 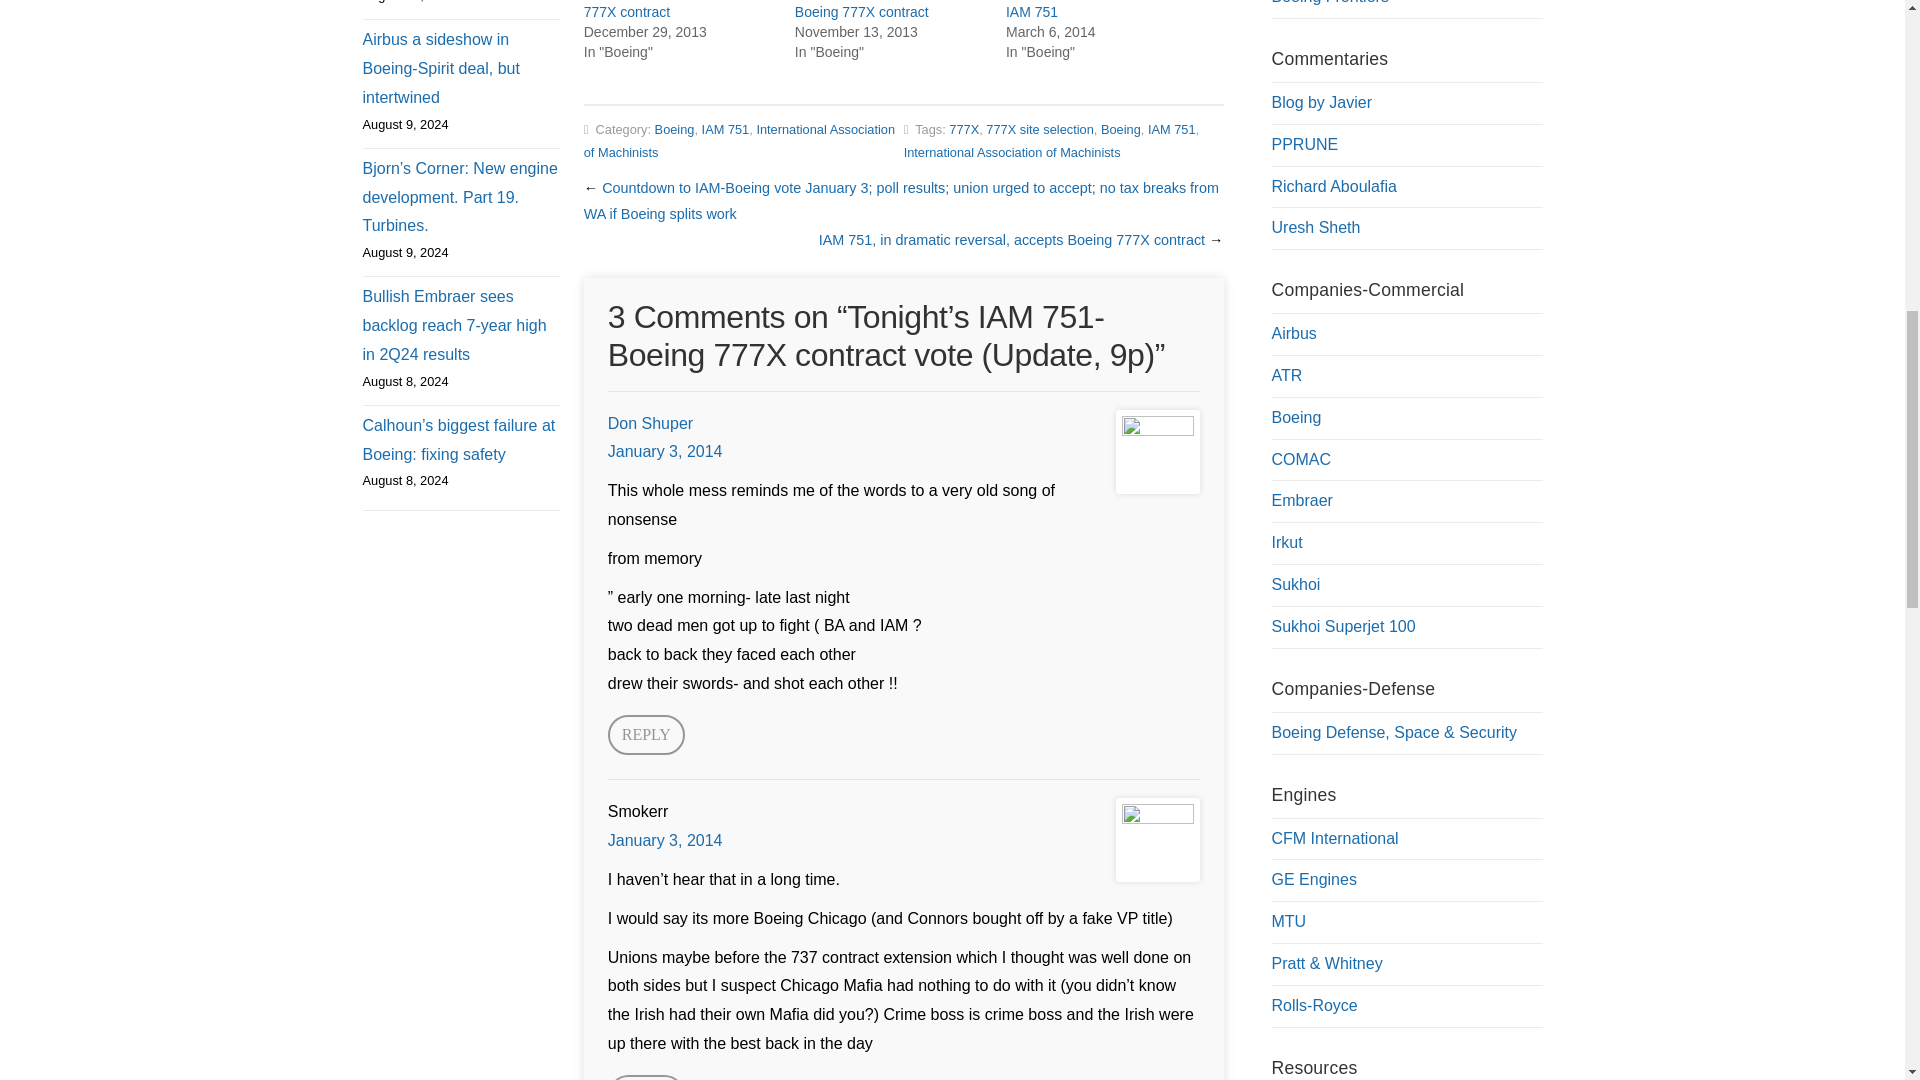 What do you see at coordinates (1012, 152) in the screenshot?
I see `International Association of Machinists` at bounding box center [1012, 152].